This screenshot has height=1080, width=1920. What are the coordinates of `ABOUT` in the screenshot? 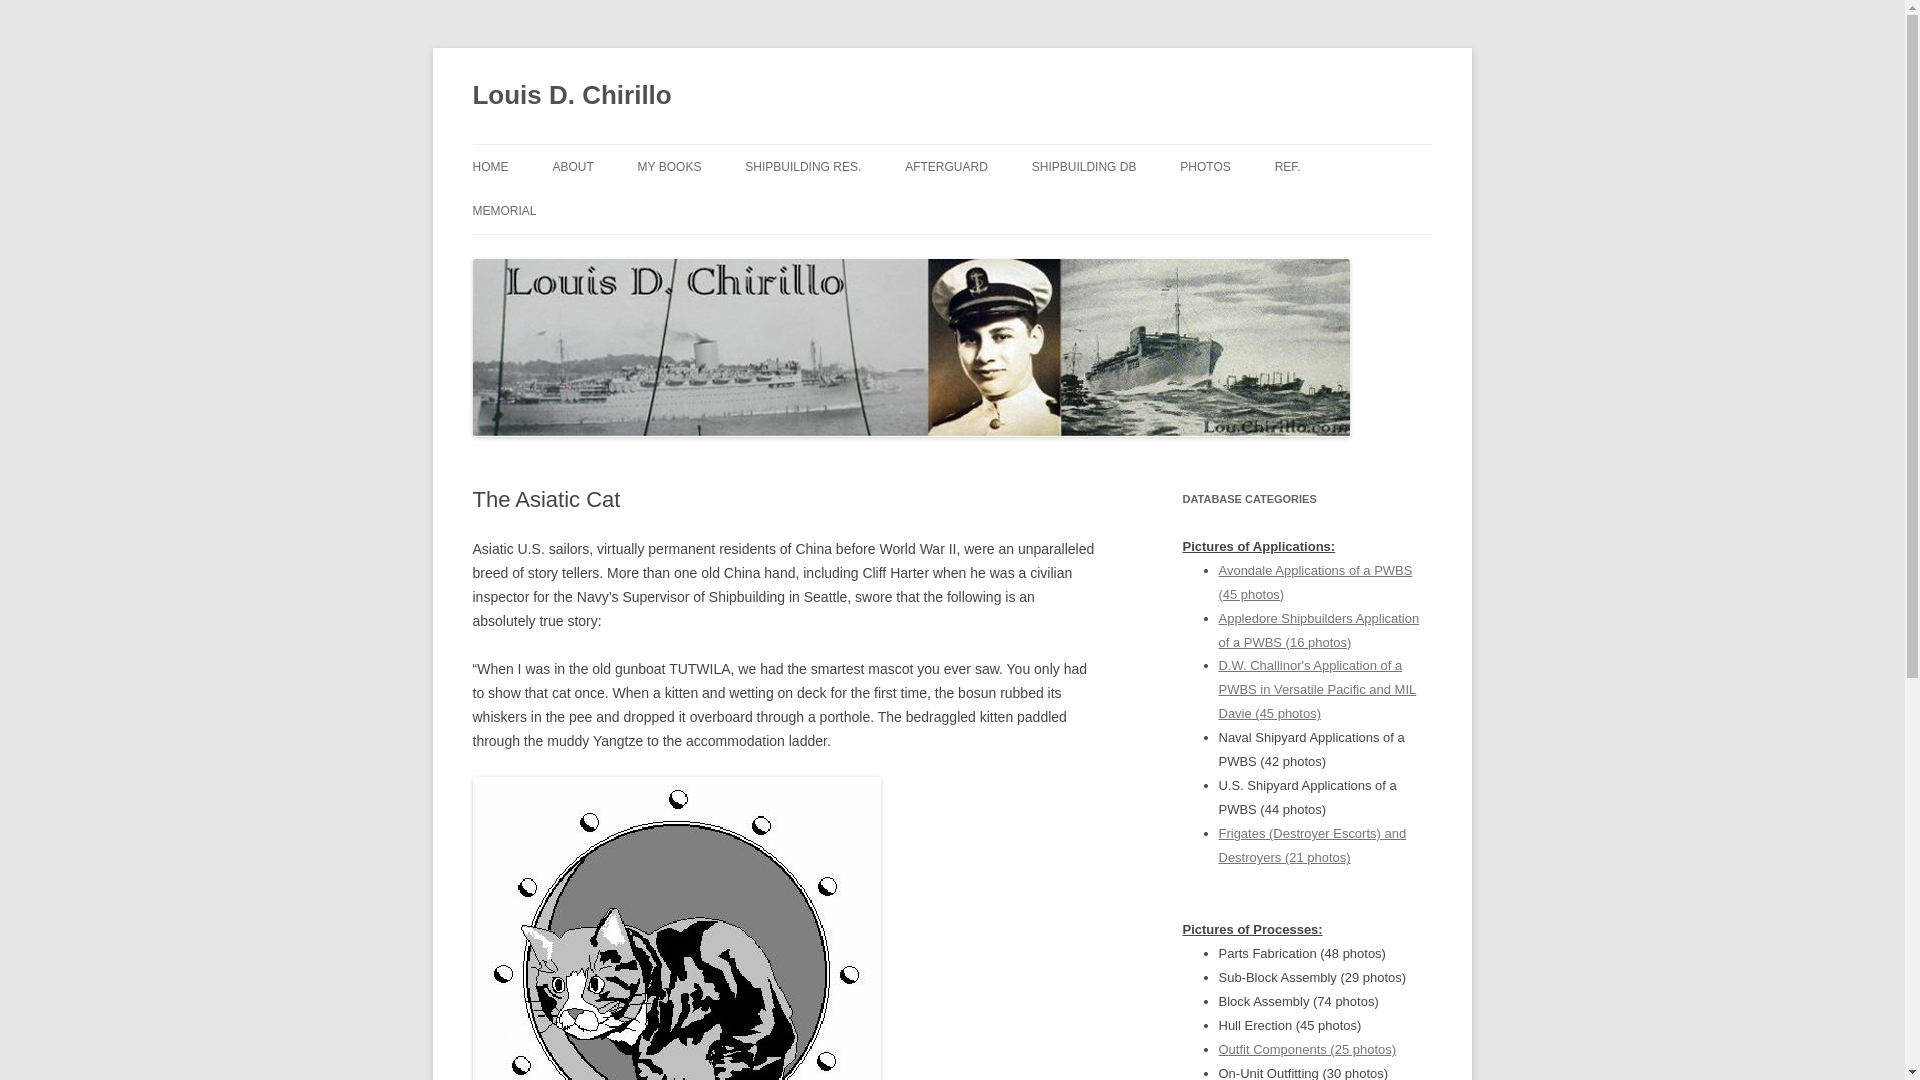 It's located at (572, 166).